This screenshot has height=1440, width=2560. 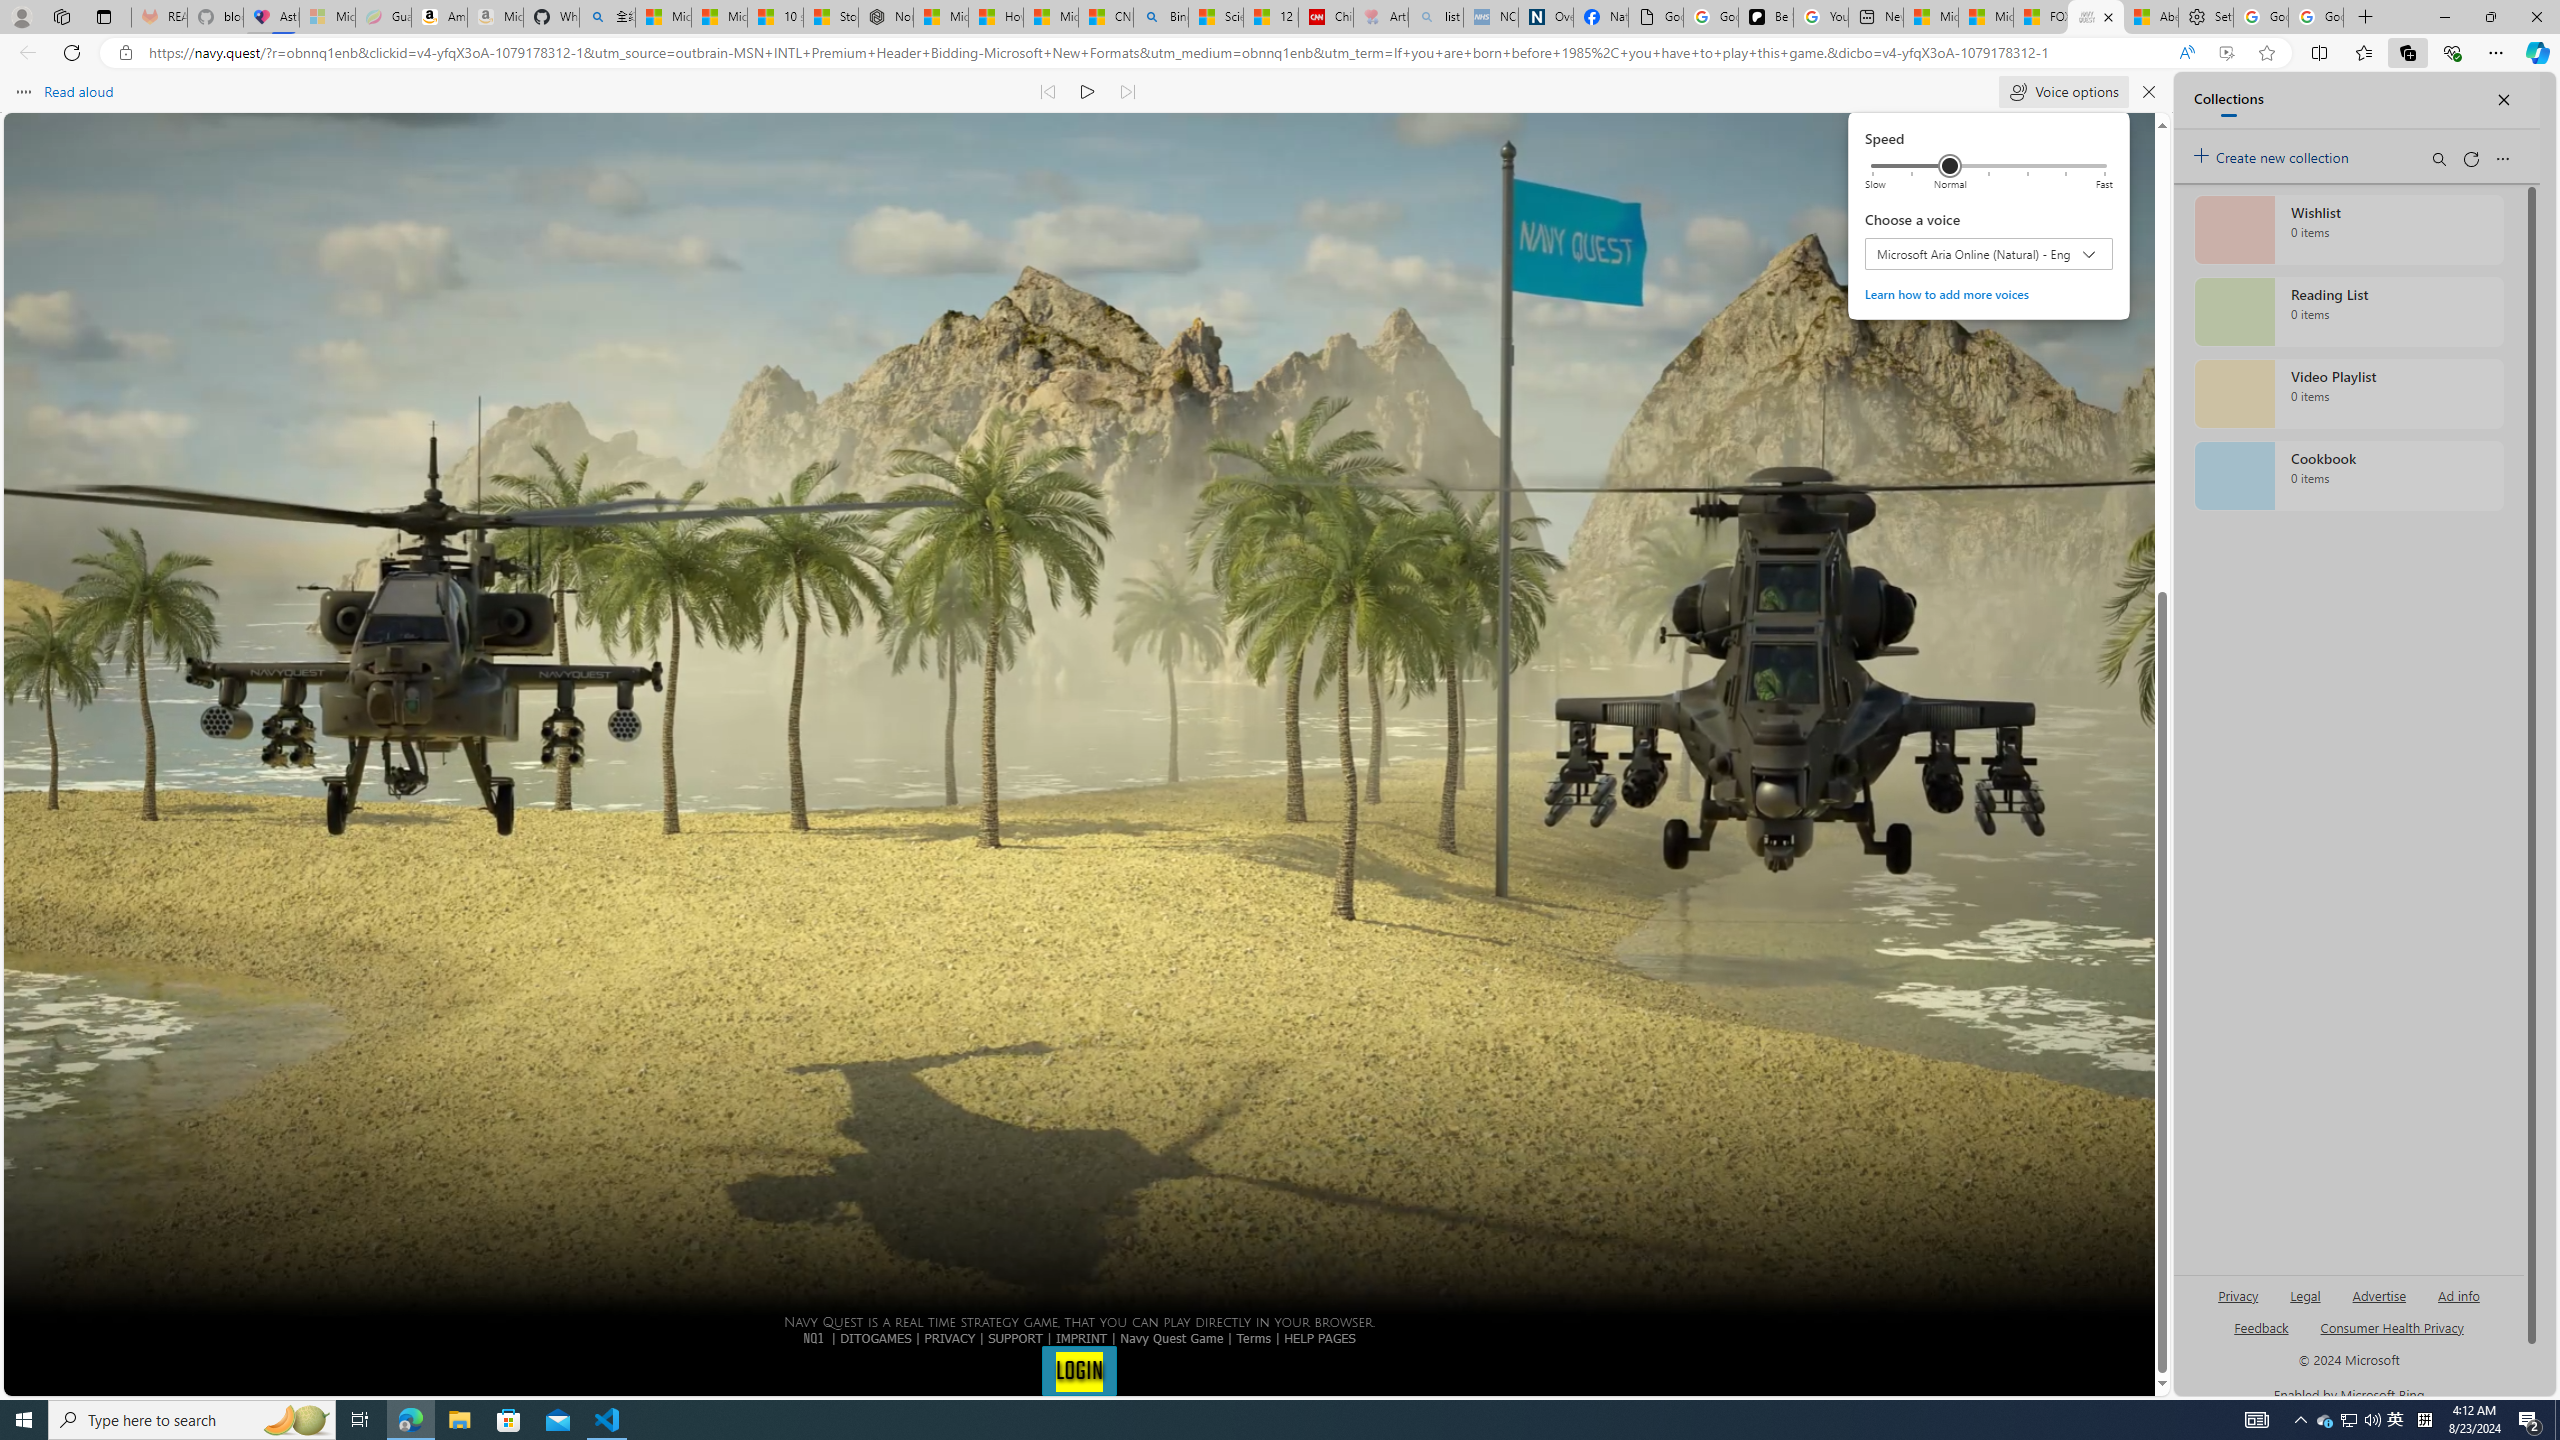 I want to click on 12 Popular Science Lies that Must be Corrected, so click(x=1270, y=17).